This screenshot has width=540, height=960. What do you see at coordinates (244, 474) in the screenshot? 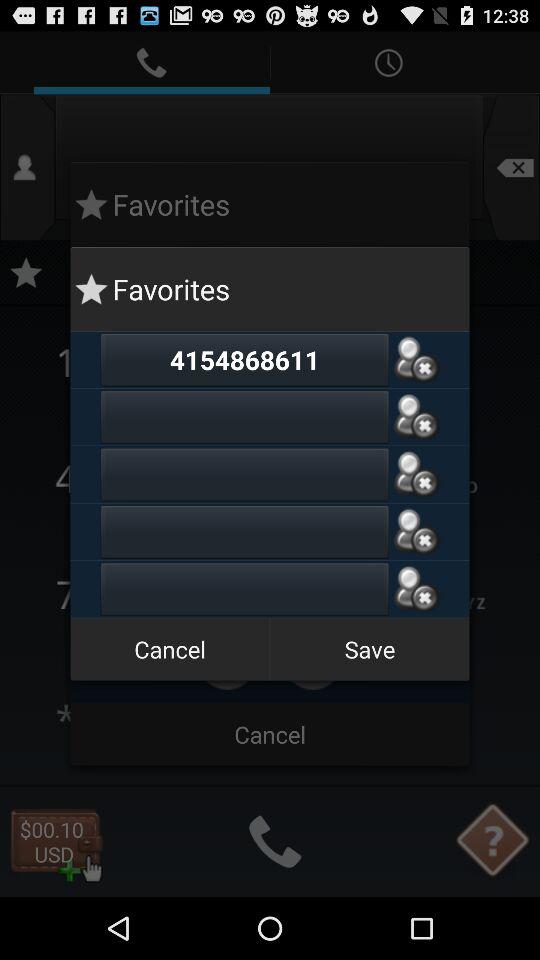
I see `add number to favorites` at bounding box center [244, 474].